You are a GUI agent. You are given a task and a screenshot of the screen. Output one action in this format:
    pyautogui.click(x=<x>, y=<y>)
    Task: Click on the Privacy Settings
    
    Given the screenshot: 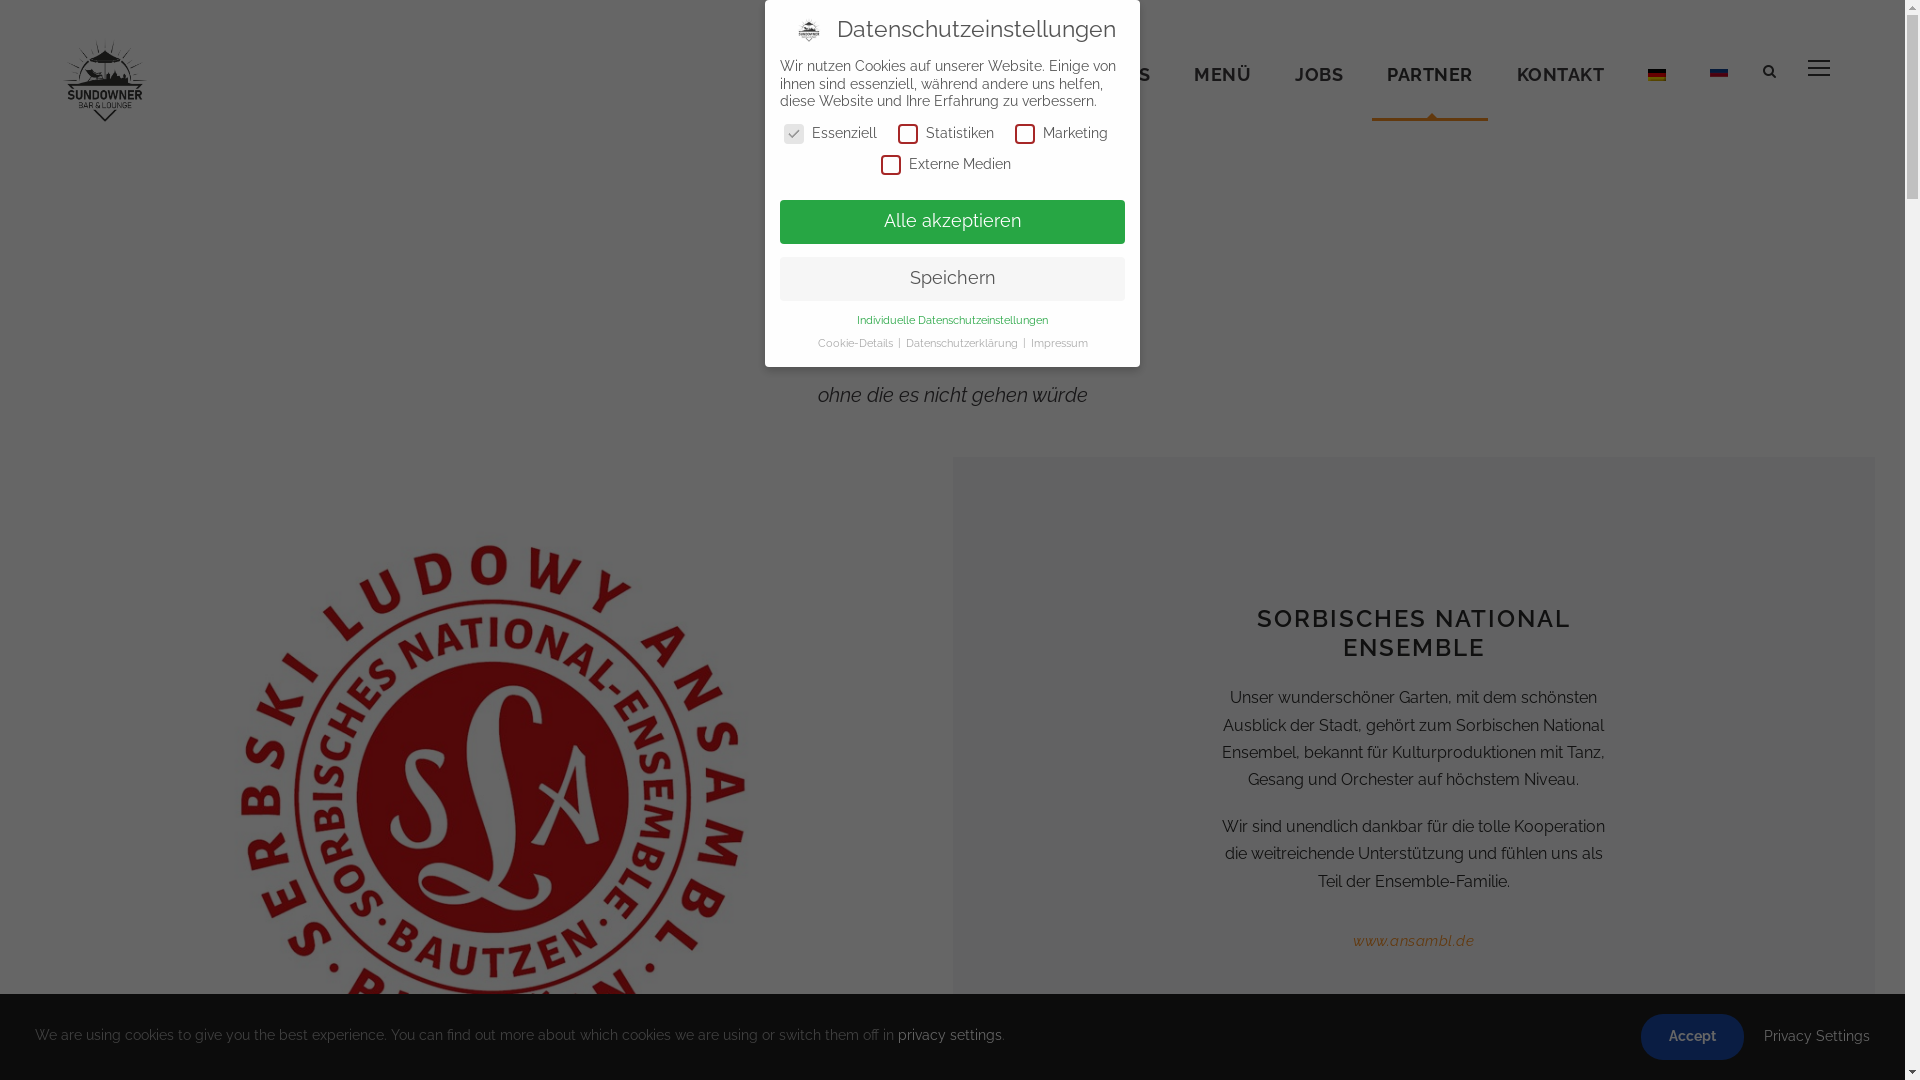 What is the action you would take?
    pyautogui.click(x=1817, y=1036)
    